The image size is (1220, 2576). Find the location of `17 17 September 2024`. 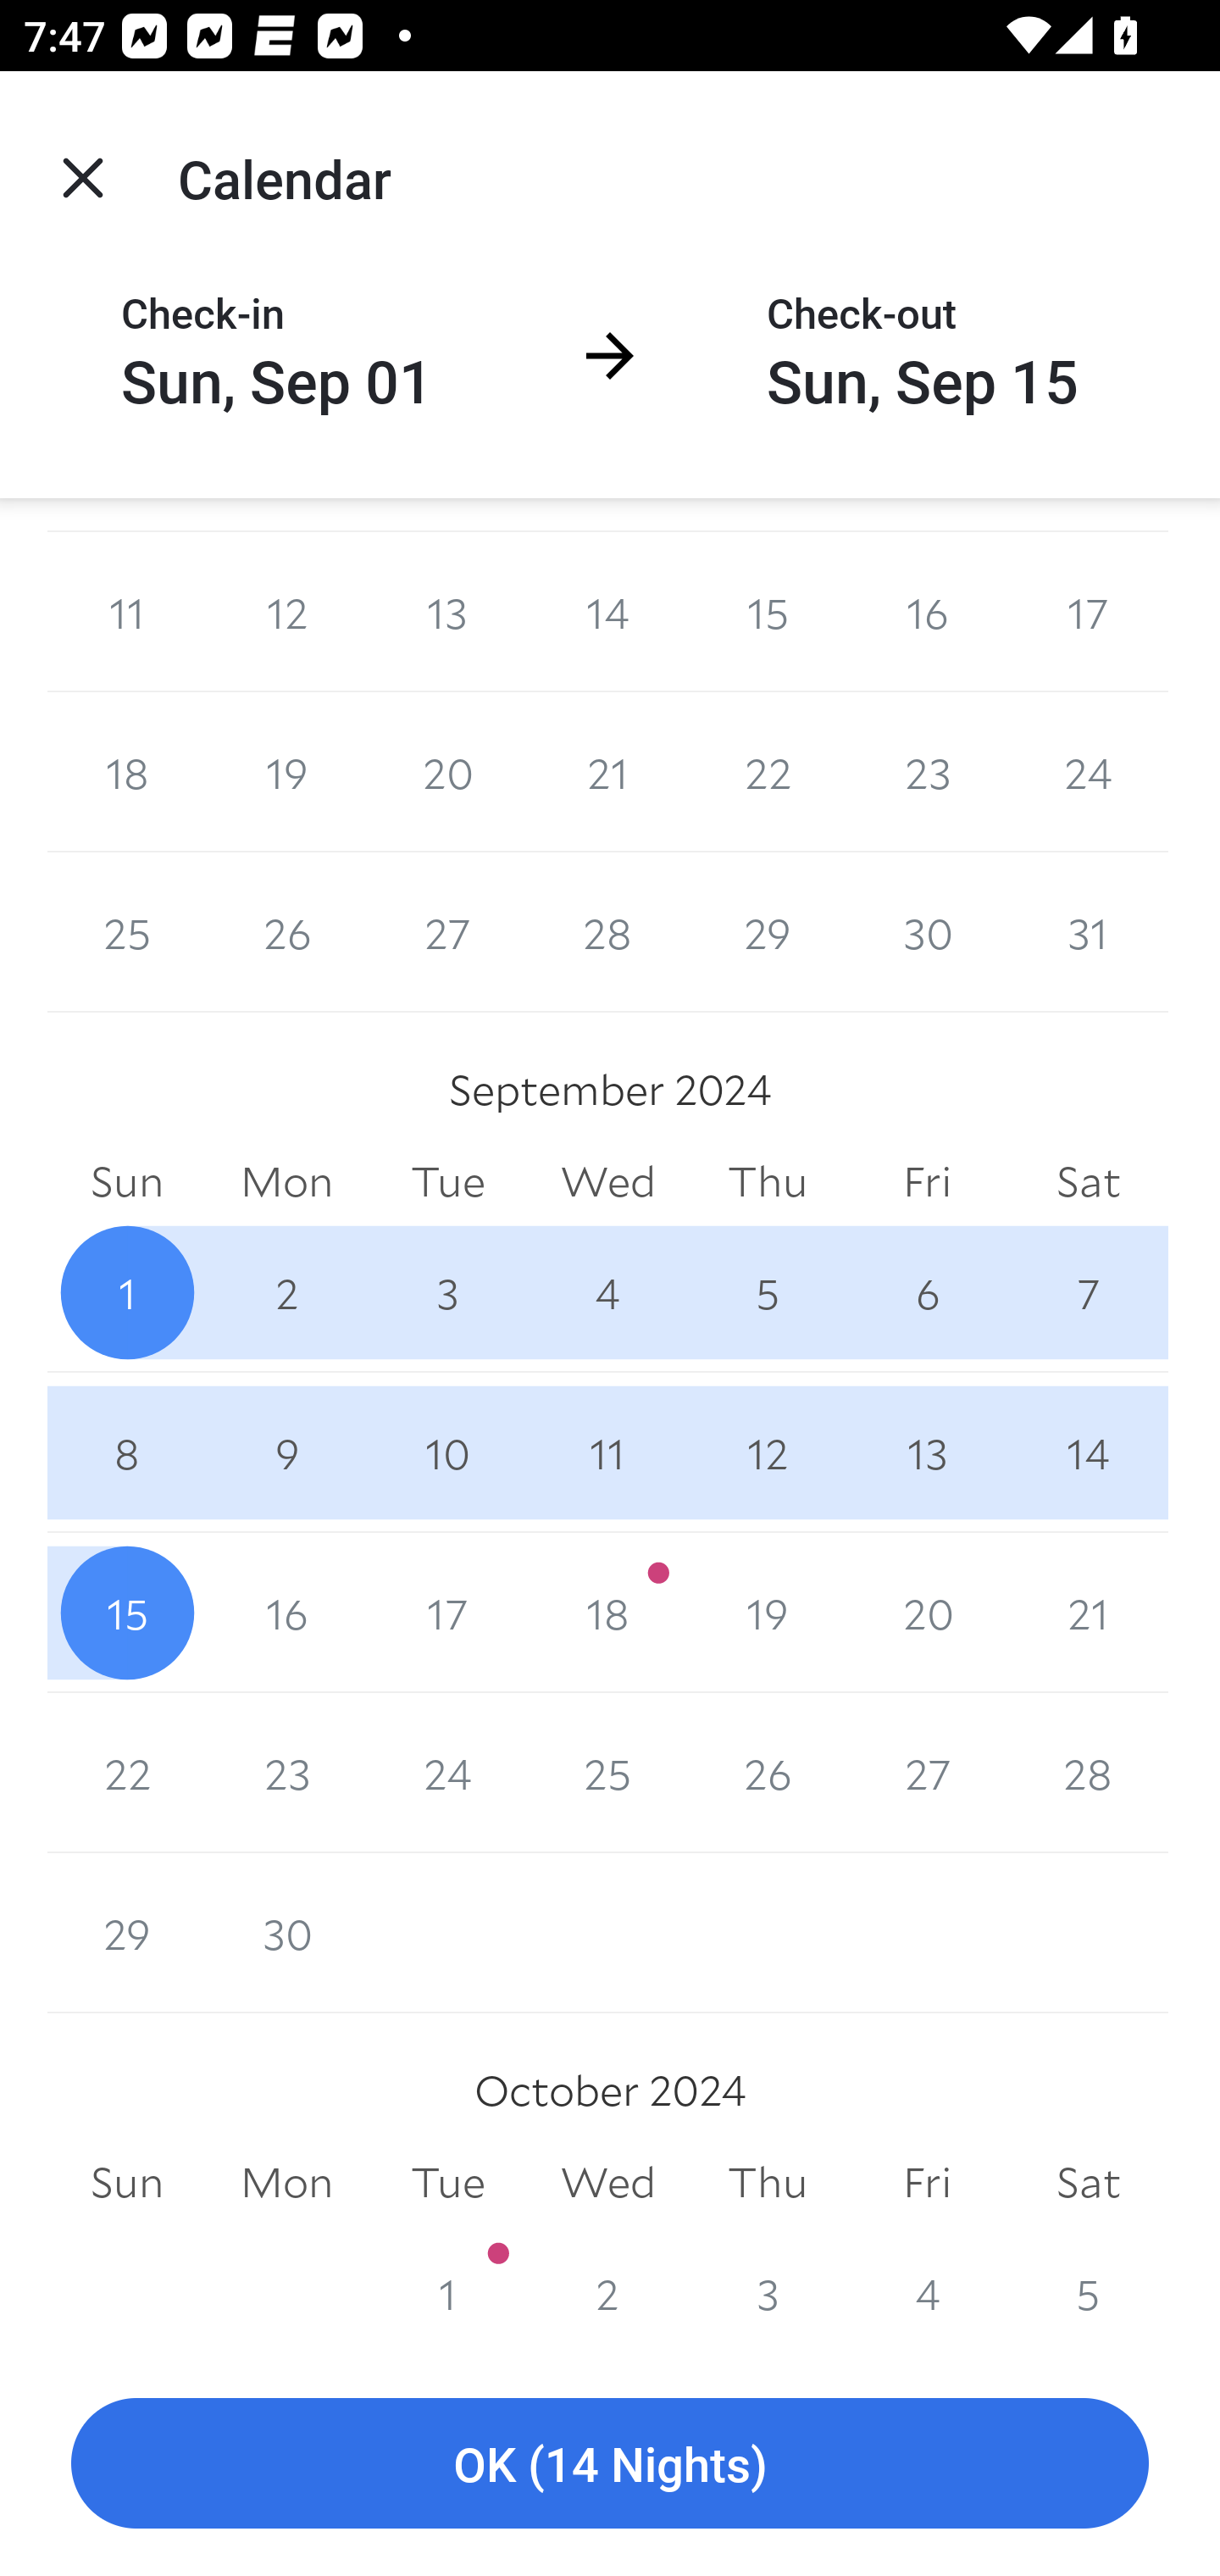

17 17 September 2024 is located at coordinates (447, 1612).